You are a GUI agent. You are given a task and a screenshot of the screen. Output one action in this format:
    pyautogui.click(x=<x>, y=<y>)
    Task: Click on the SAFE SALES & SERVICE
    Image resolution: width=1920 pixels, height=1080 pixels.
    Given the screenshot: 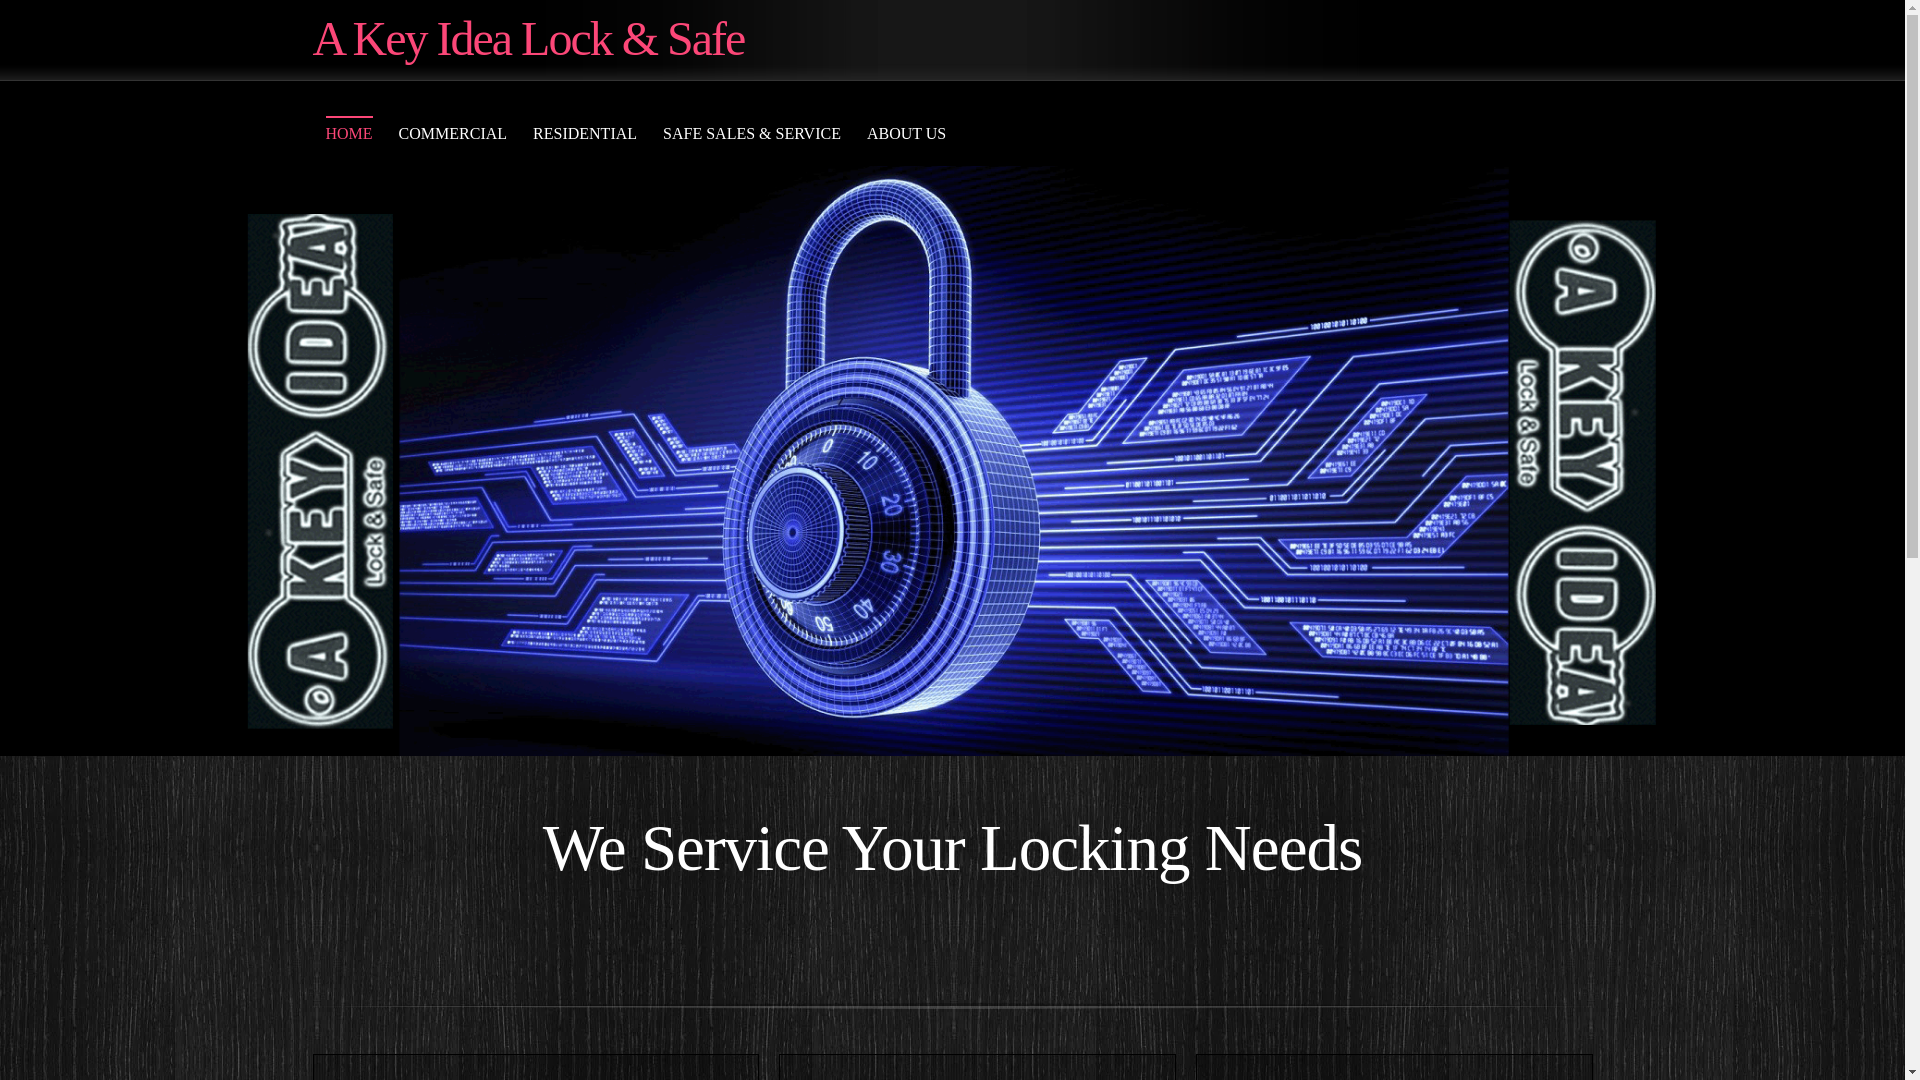 What is the action you would take?
    pyautogui.click(x=752, y=134)
    